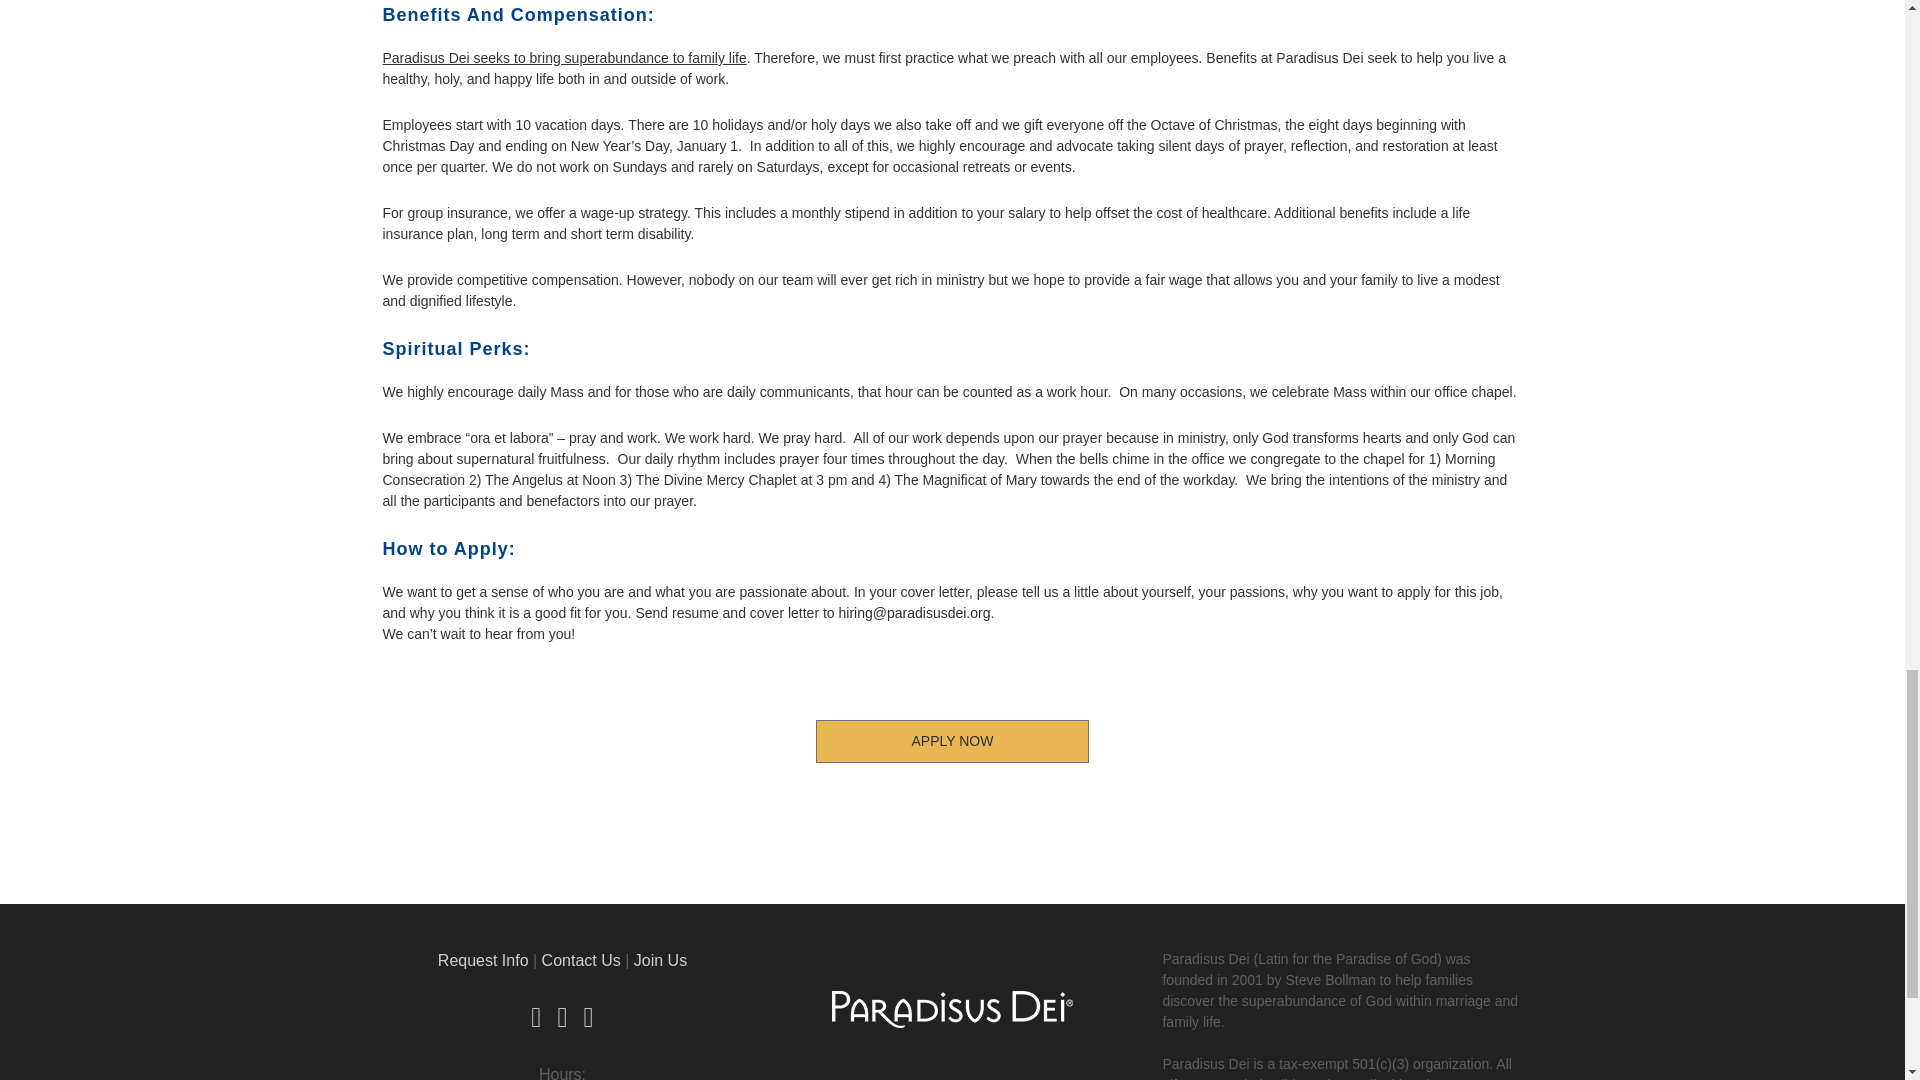  What do you see at coordinates (580, 960) in the screenshot?
I see `Contact Us` at bounding box center [580, 960].